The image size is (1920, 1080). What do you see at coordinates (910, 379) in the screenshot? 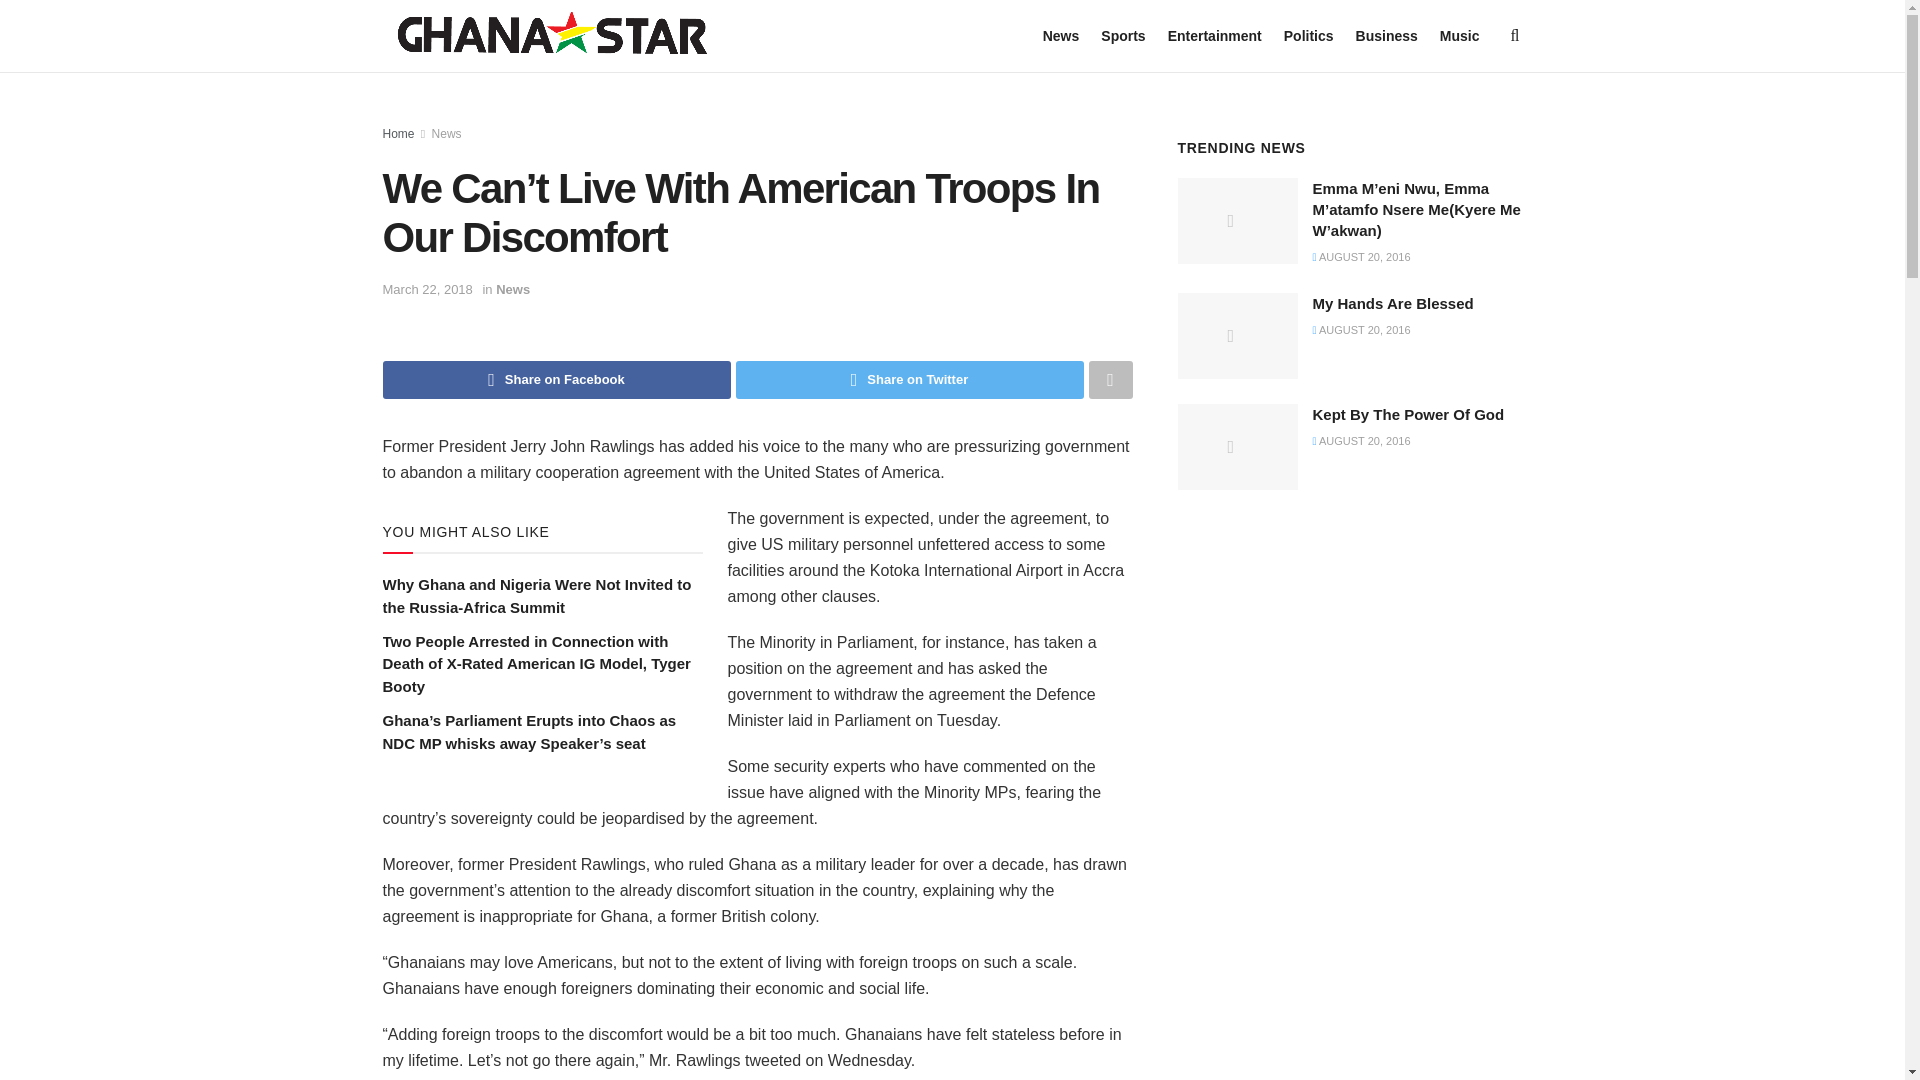
I see `Share on Twitter` at bounding box center [910, 379].